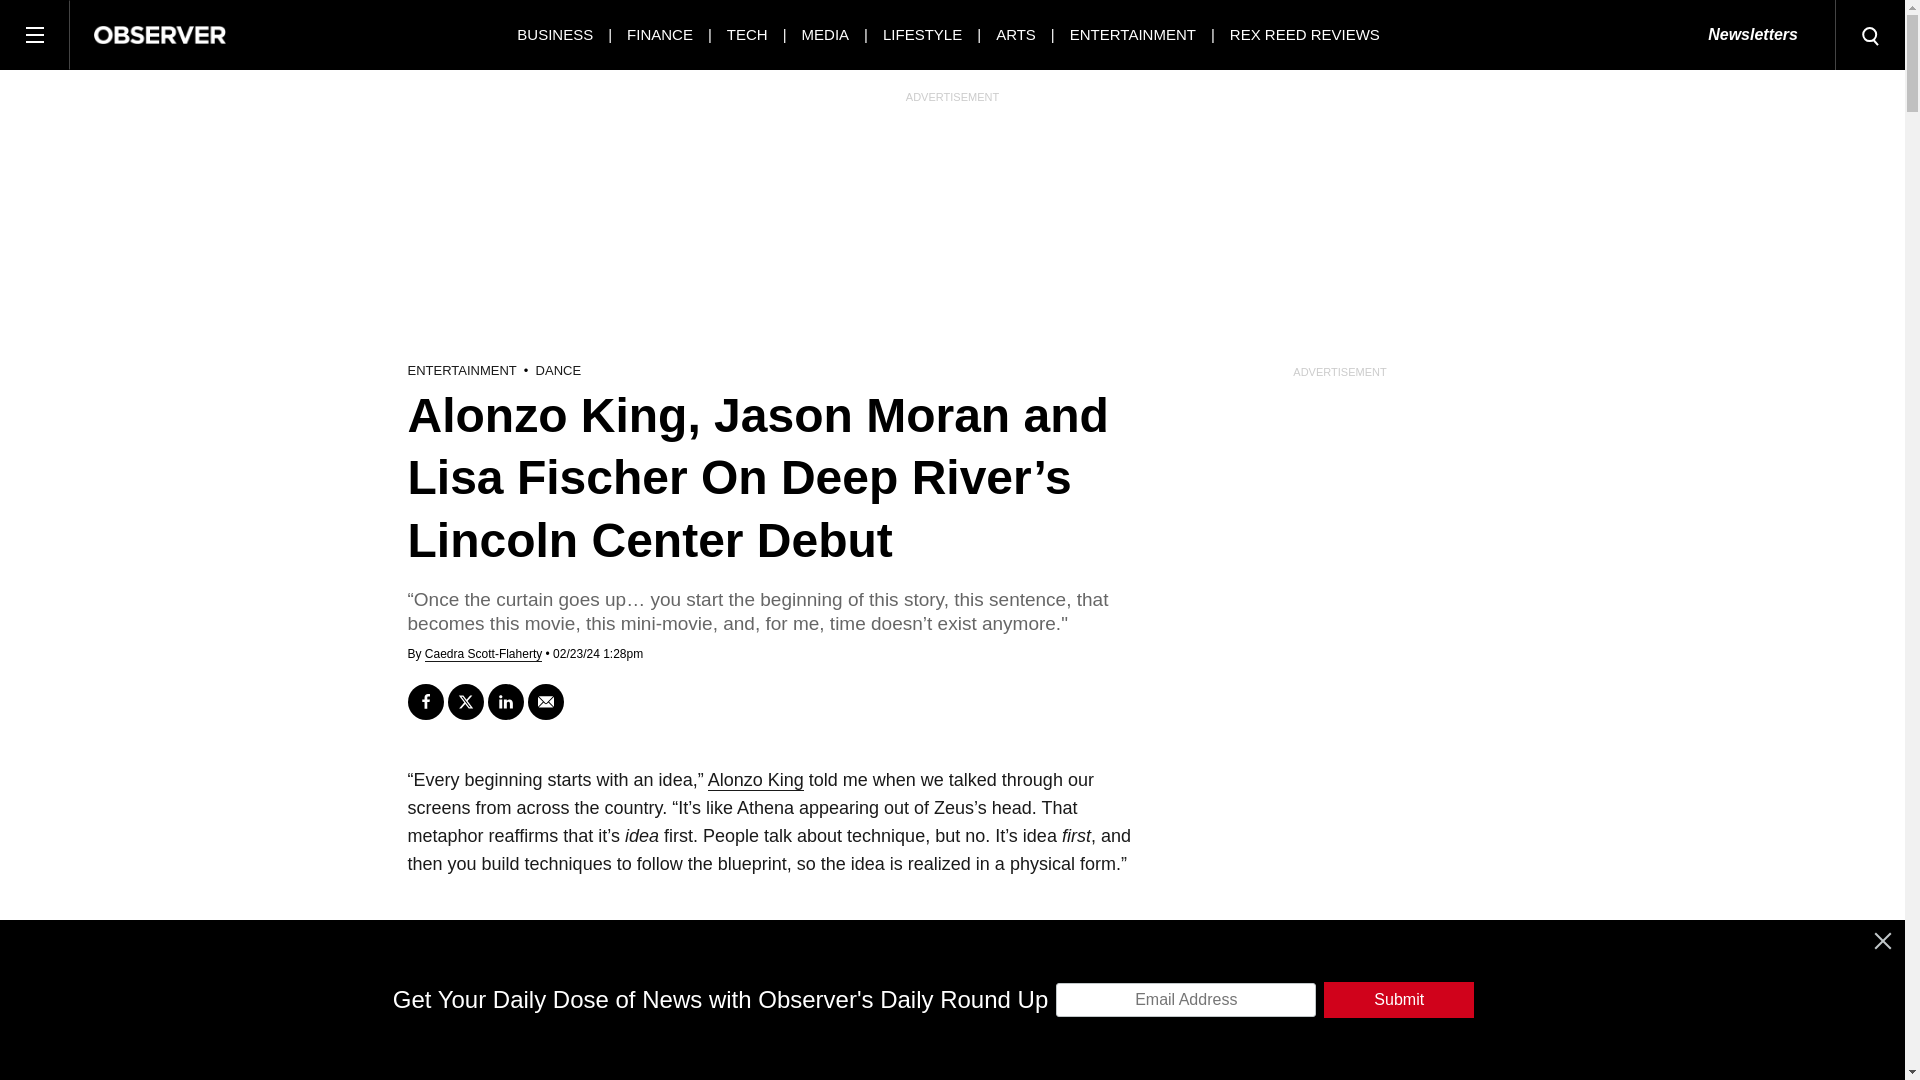 This screenshot has height=1080, width=1920. I want to click on Newsletters, so click(1752, 35).